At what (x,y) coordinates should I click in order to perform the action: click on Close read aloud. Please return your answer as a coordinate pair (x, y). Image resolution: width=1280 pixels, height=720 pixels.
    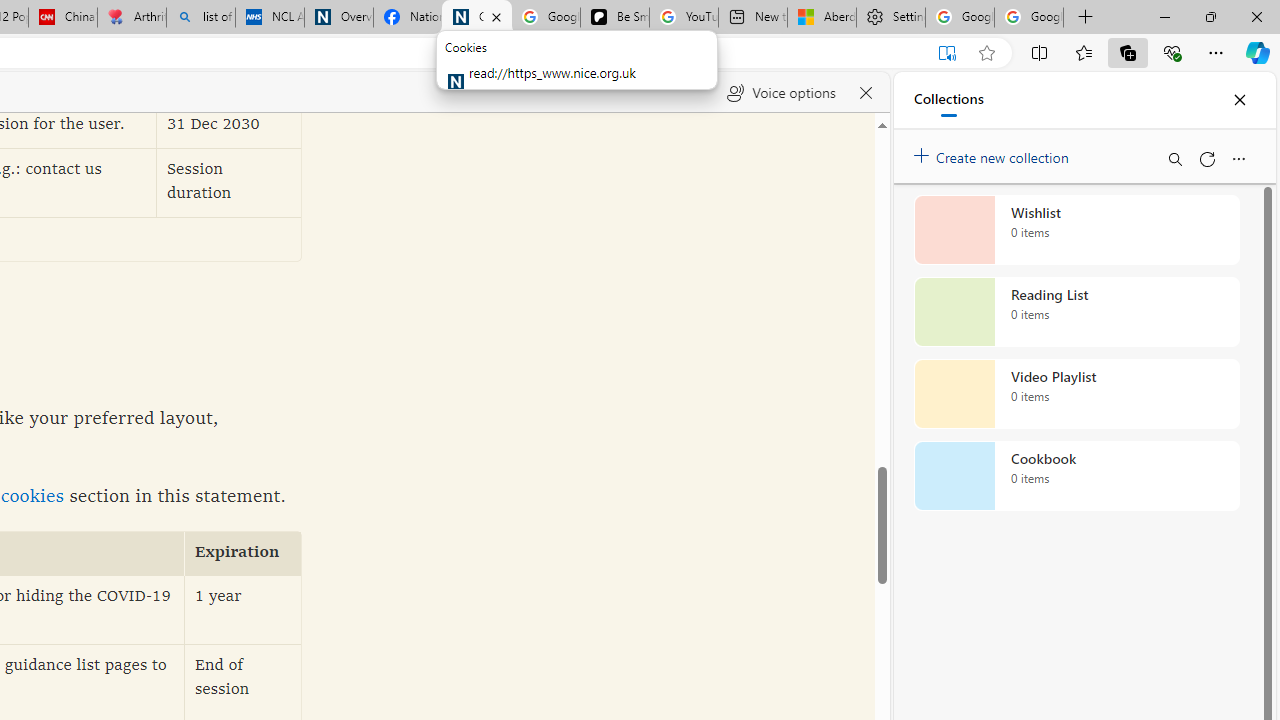
    Looking at the image, I should click on (866, 92).